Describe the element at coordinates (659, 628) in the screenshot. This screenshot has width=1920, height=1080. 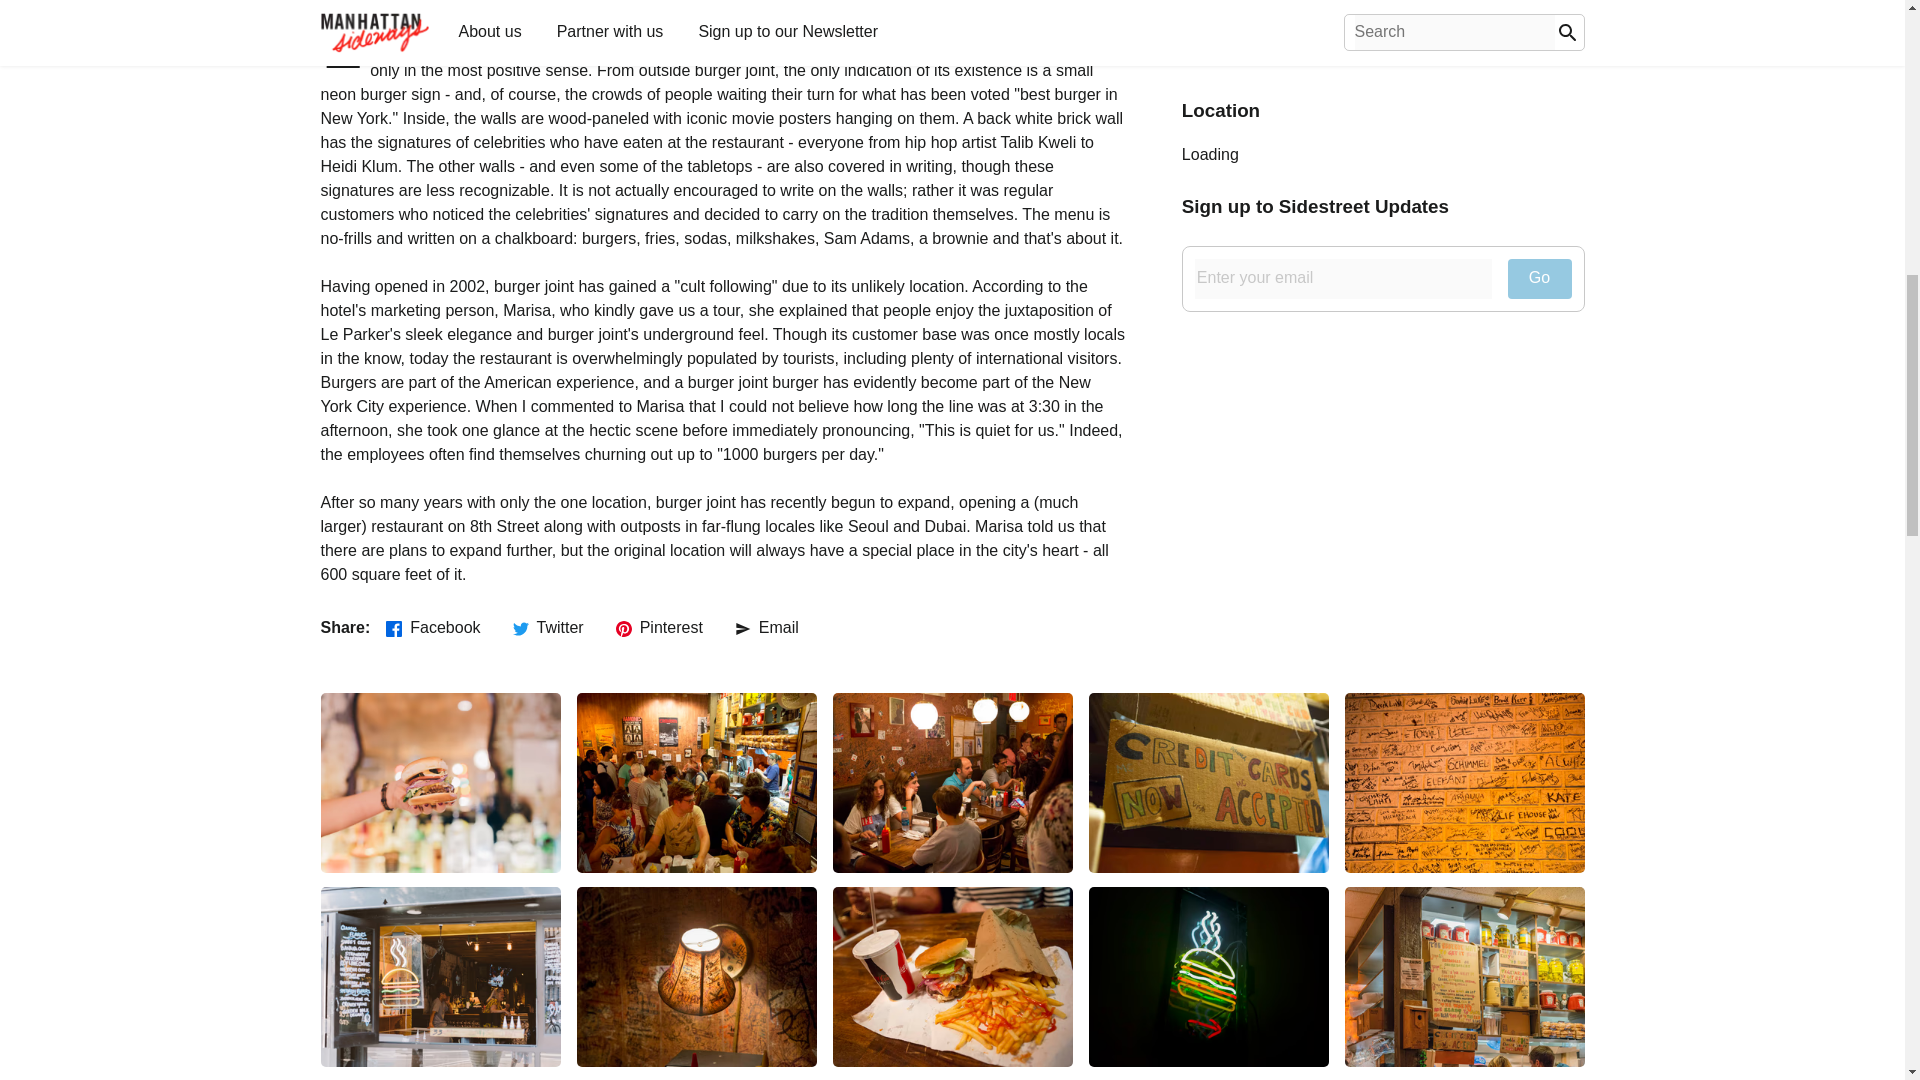
I see `Pinterest` at that location.